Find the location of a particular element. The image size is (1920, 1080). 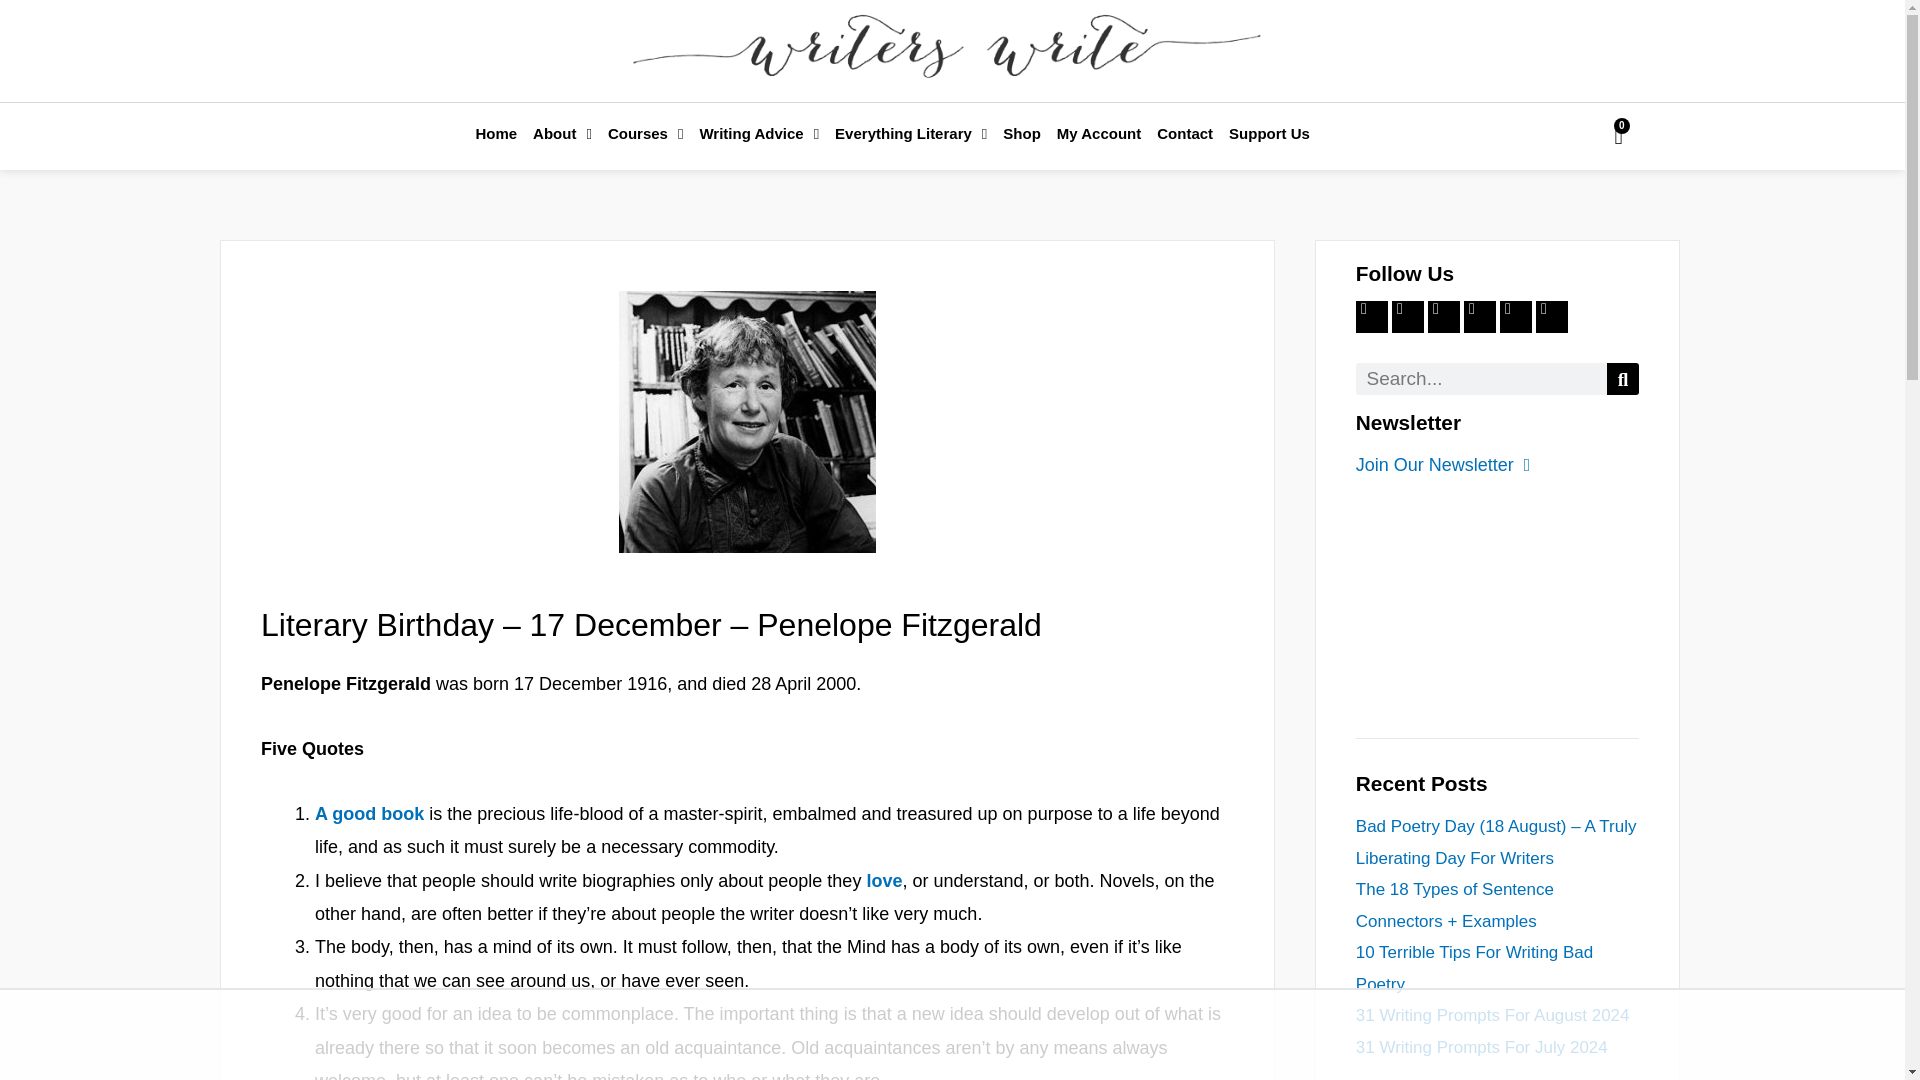

Contact is located at coordinates (1184, 134).